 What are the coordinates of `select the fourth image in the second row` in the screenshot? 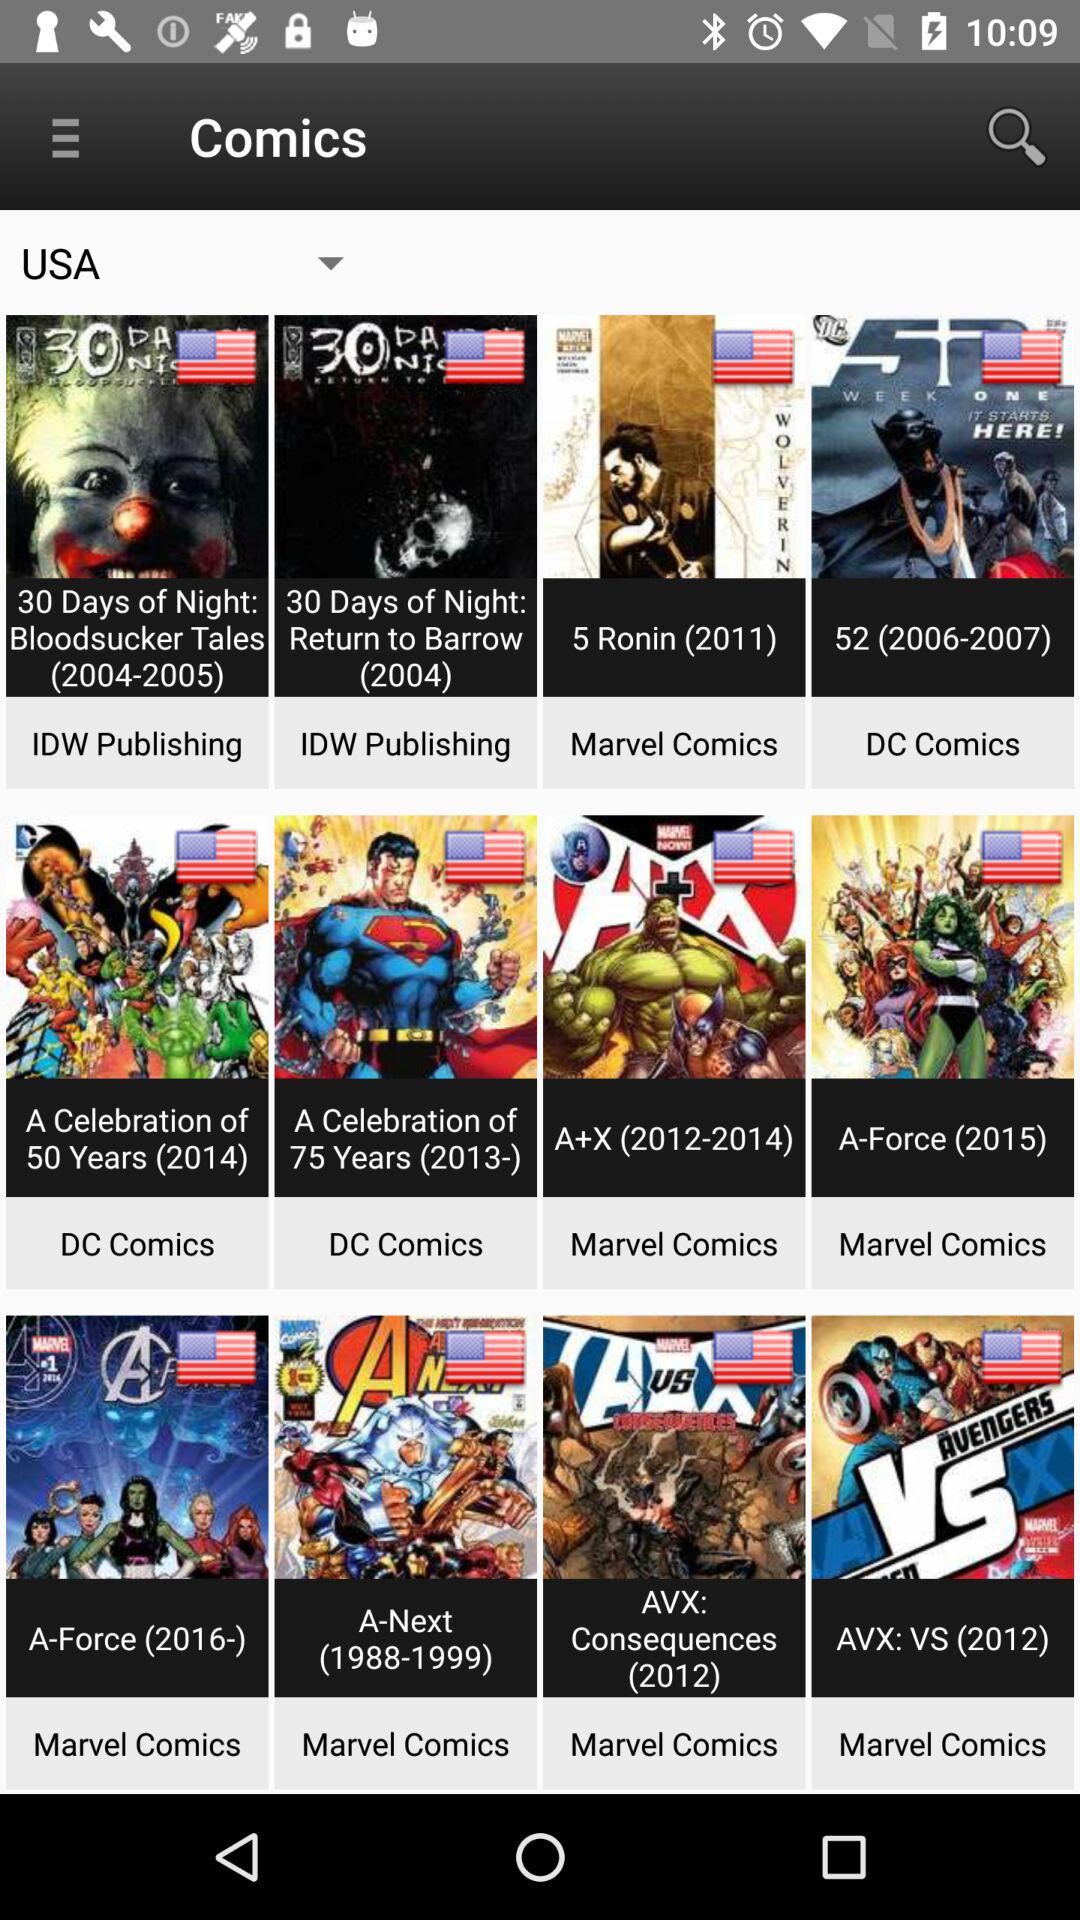 It's located at (942, 1014).